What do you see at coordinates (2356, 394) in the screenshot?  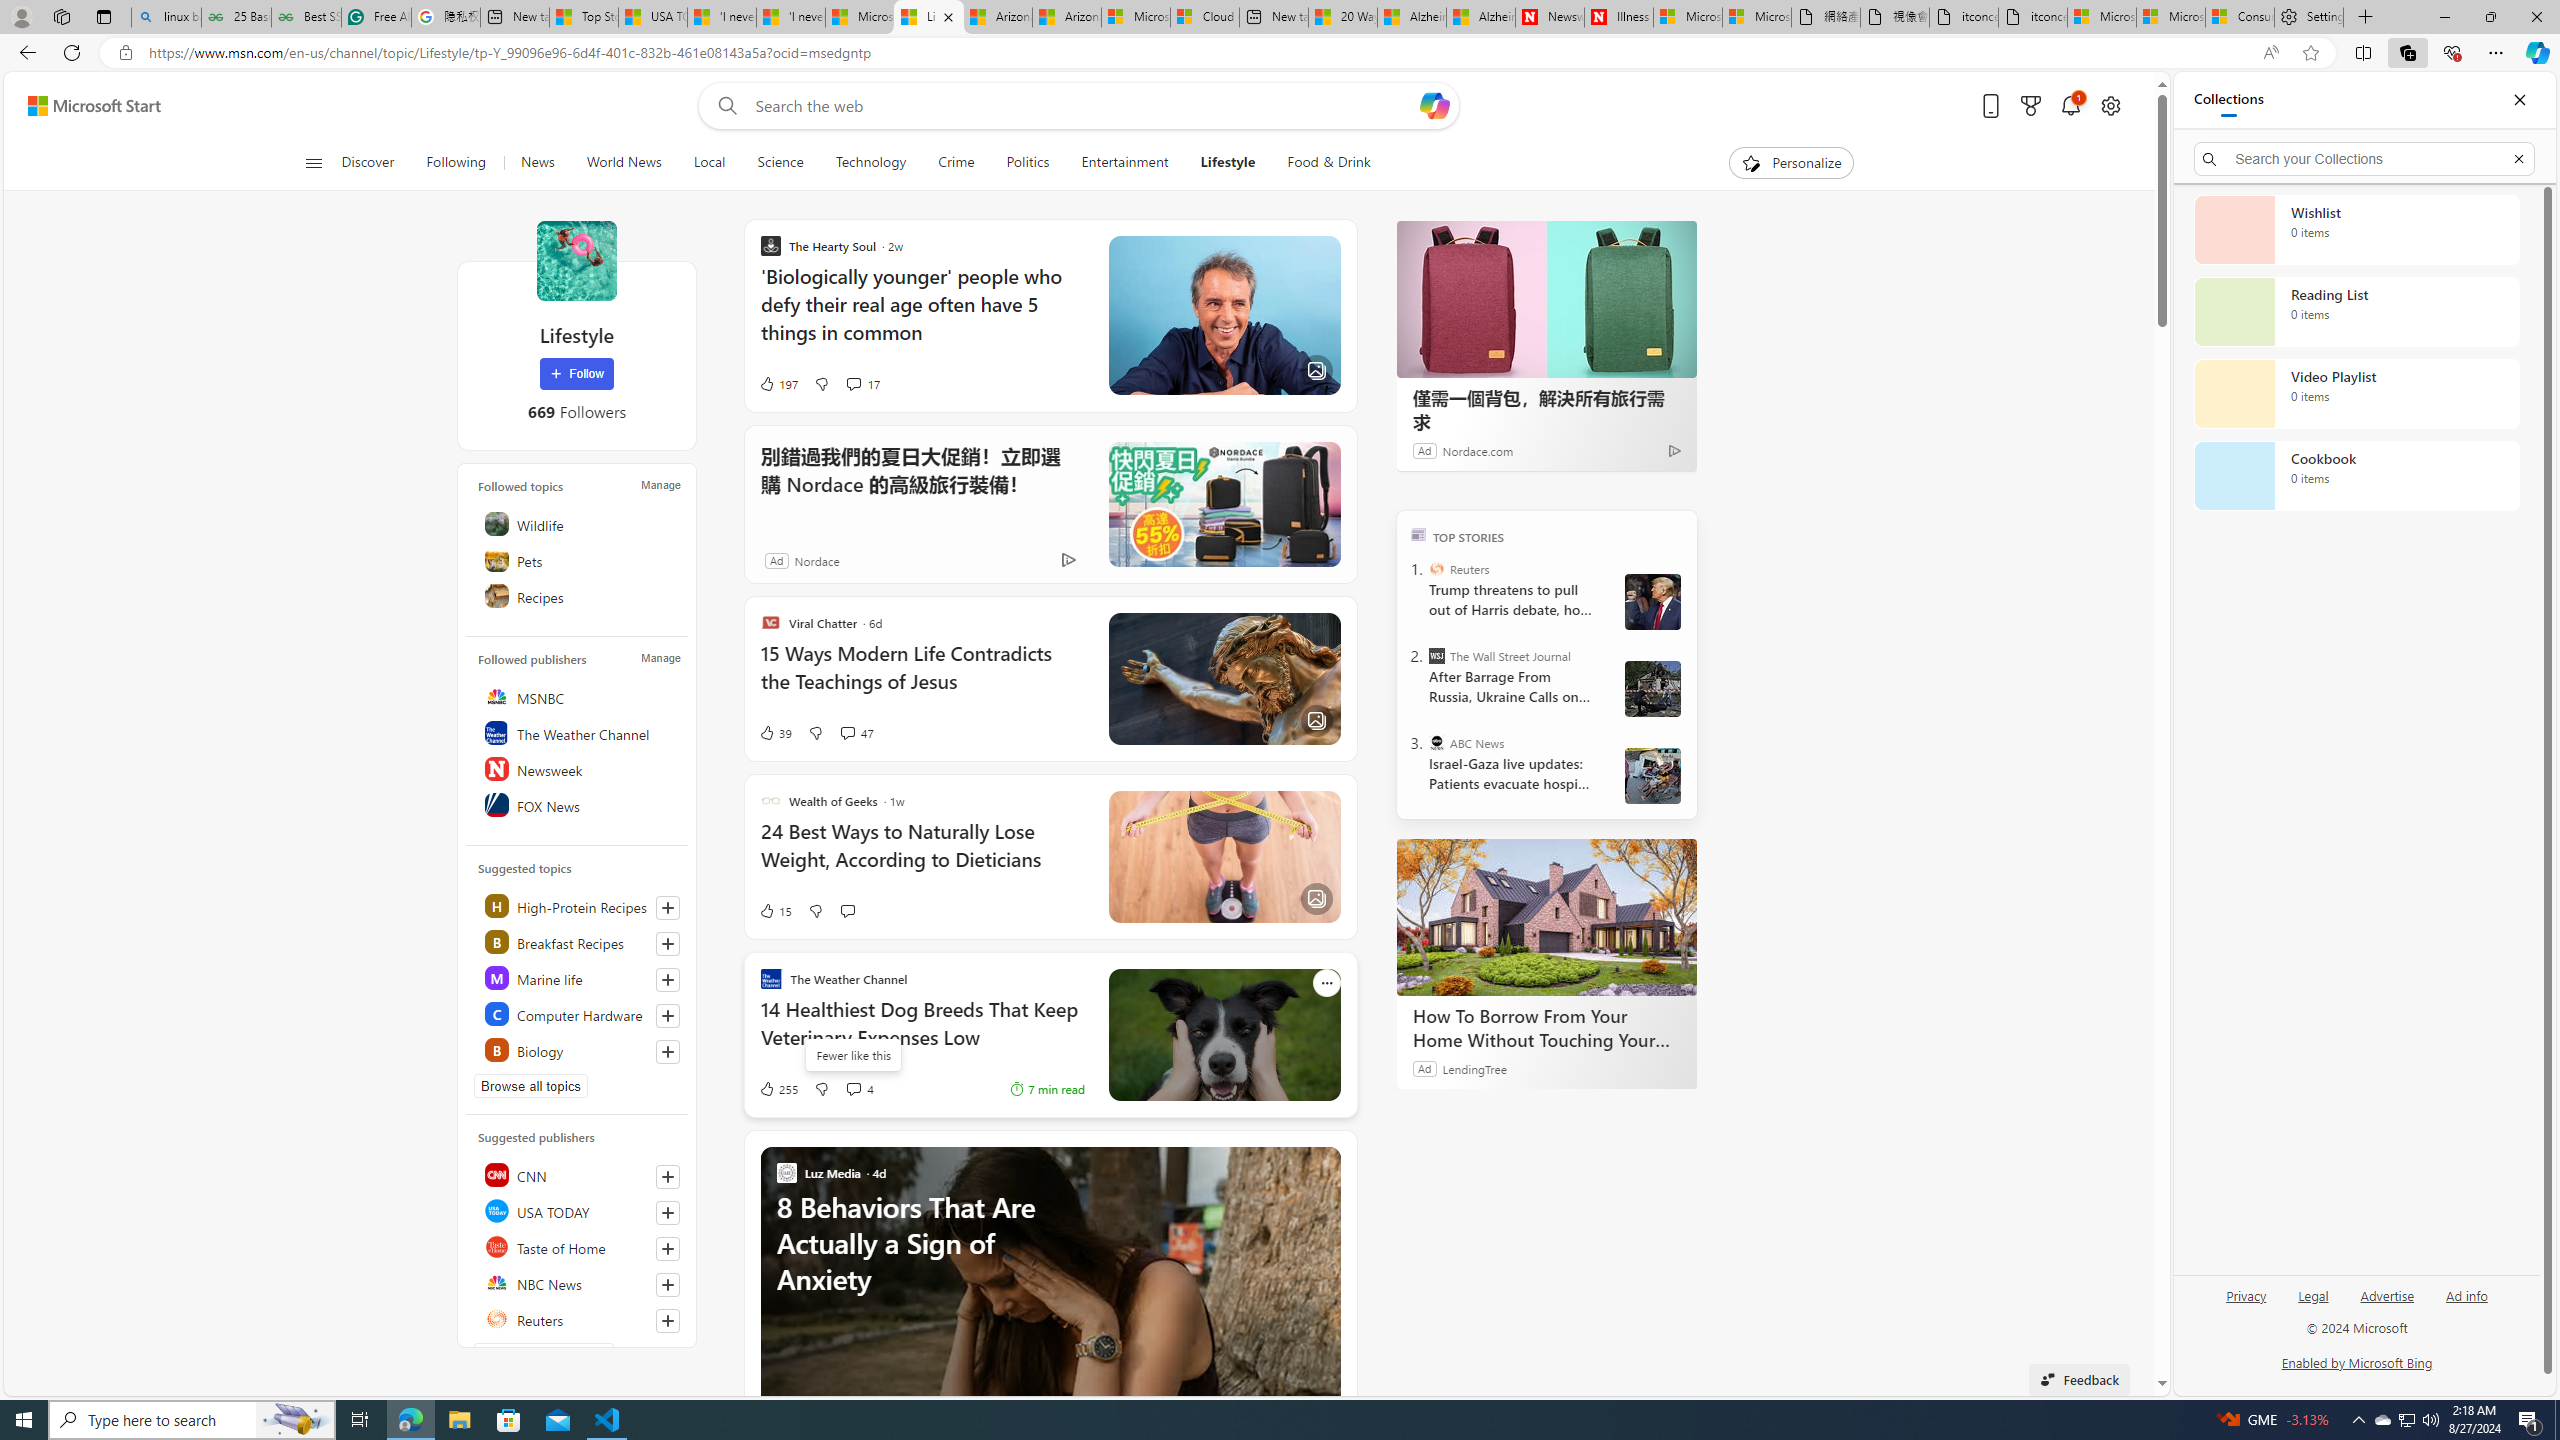 I see `Video Playlist collection, 0 items` at bounding box center [2356, 394].